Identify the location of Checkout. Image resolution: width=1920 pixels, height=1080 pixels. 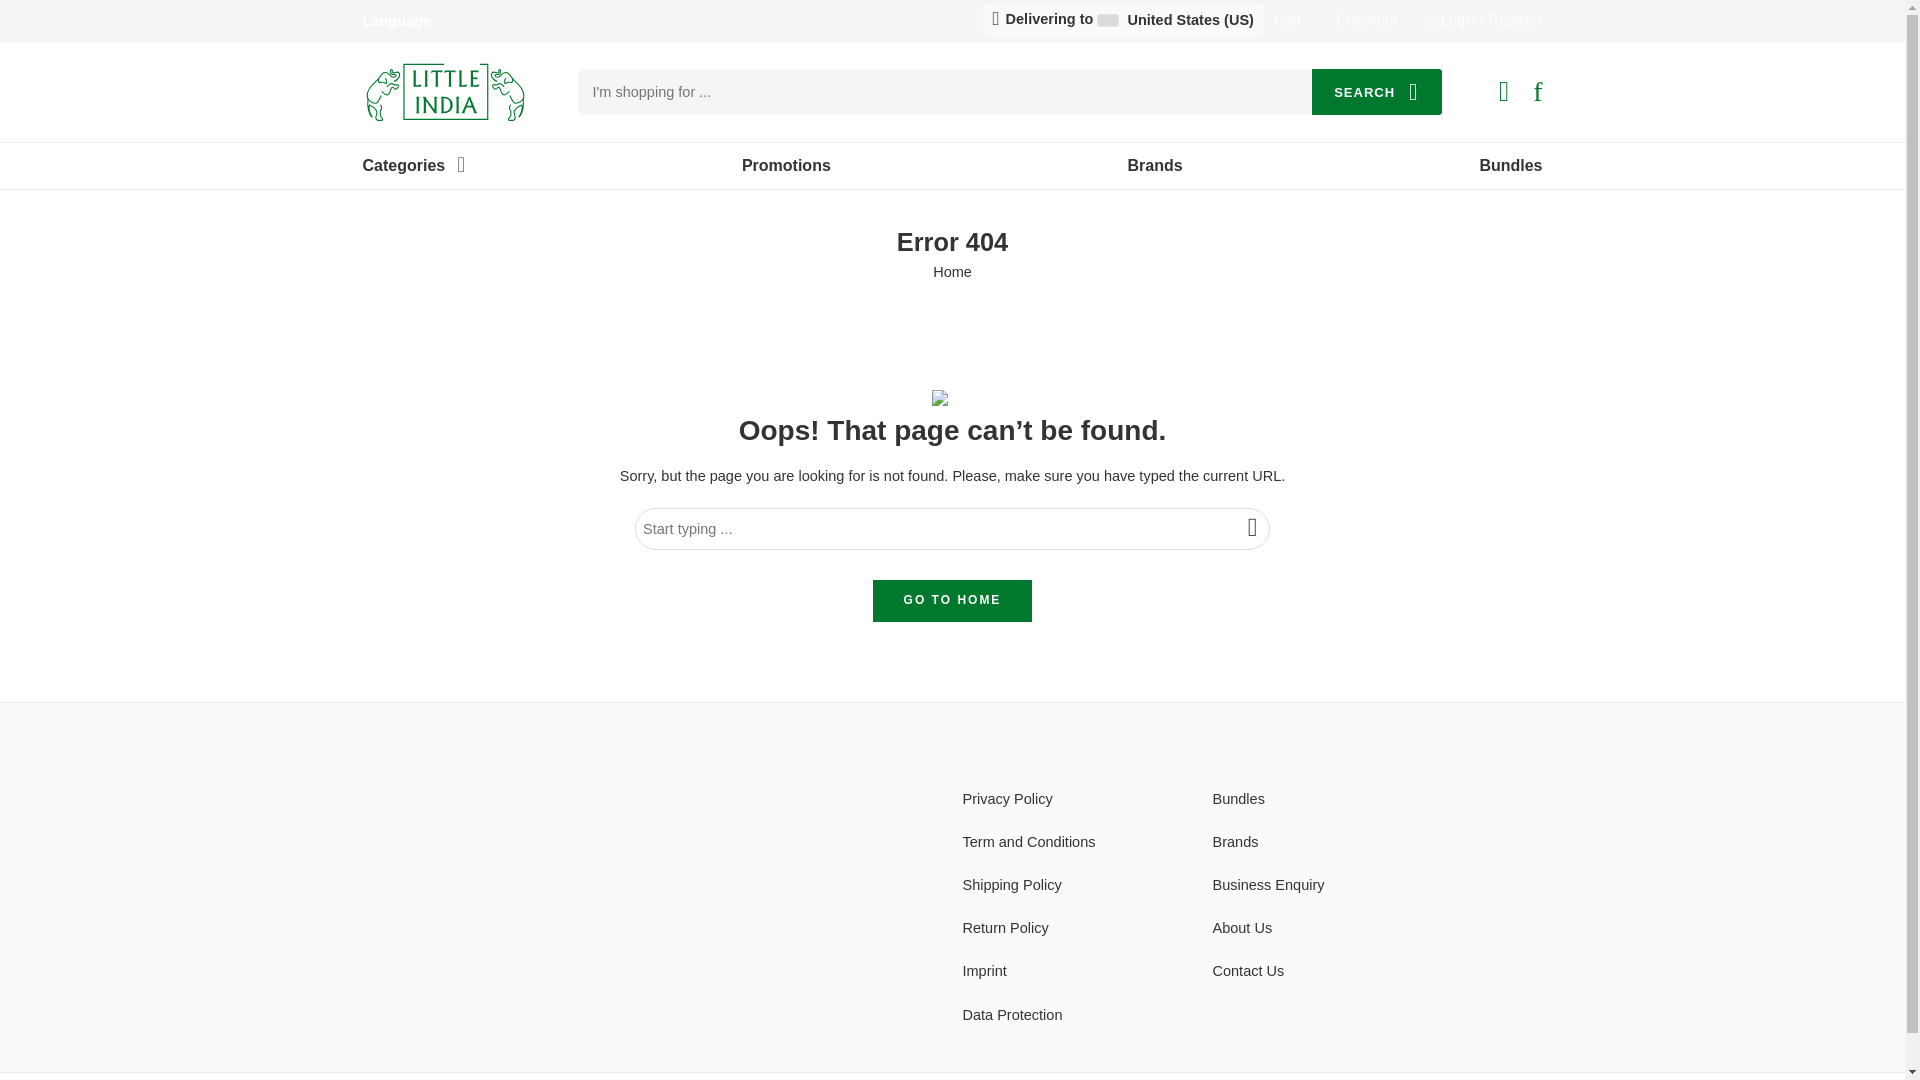
(1366, 20).